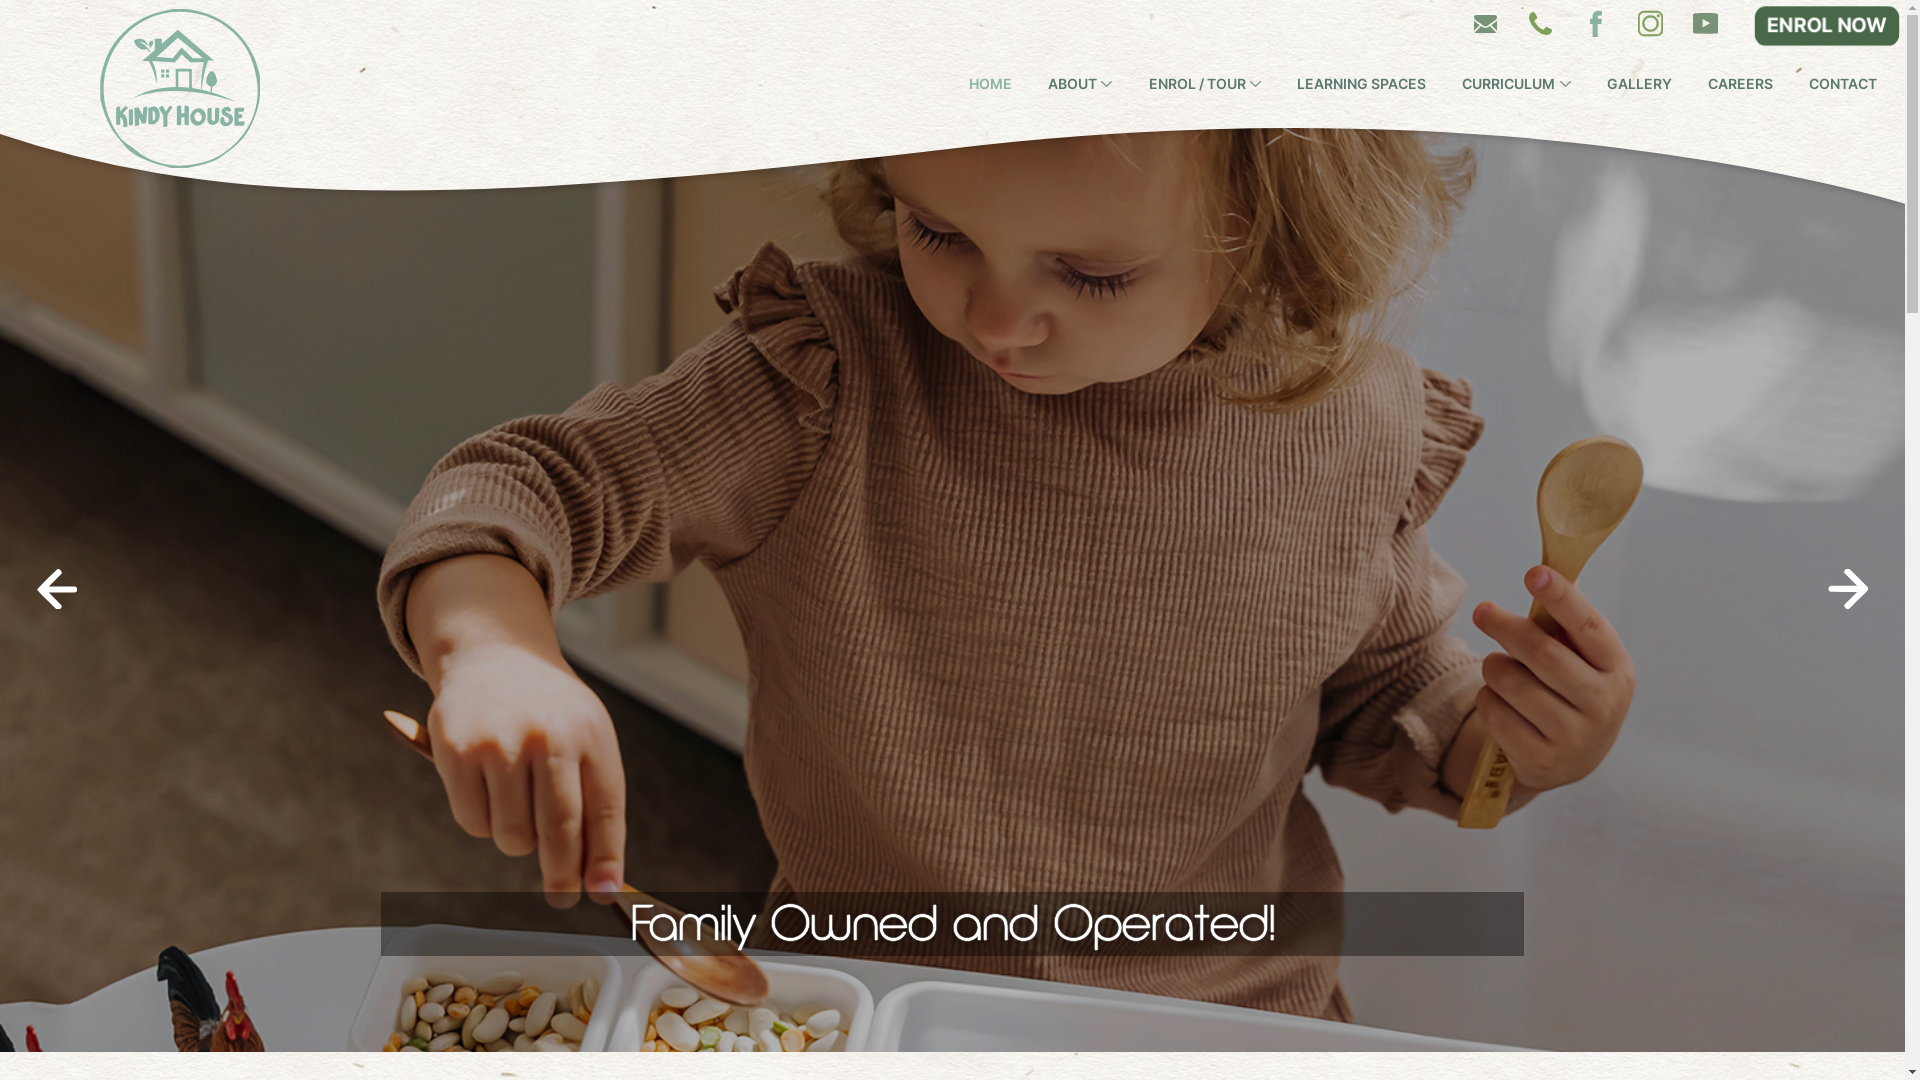 The height and width of the screenshot is (1080, 1920). What do you see at coordinates (1825, 25) in the screenshot?
I see `ENROL NOW` at bounding box center [1825, 25].